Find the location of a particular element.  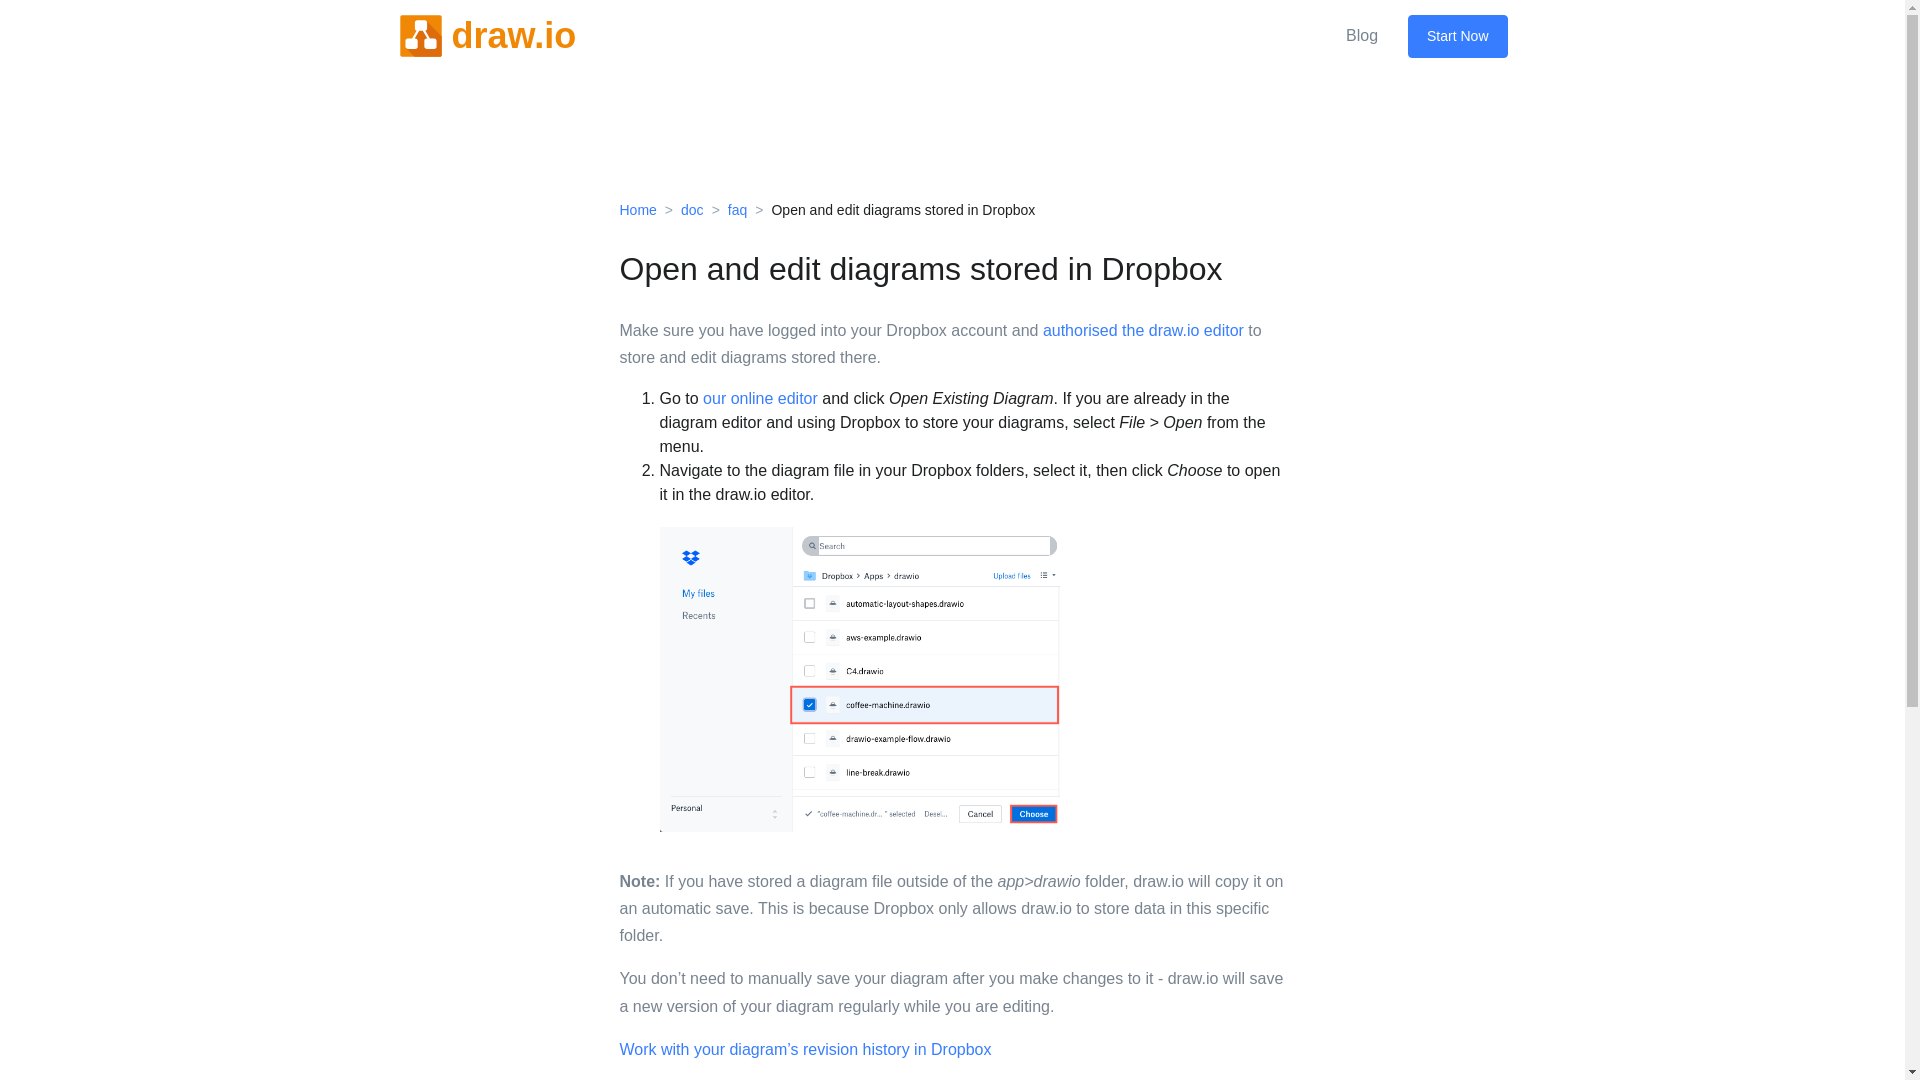

faq is located at coordinates (736, 210).